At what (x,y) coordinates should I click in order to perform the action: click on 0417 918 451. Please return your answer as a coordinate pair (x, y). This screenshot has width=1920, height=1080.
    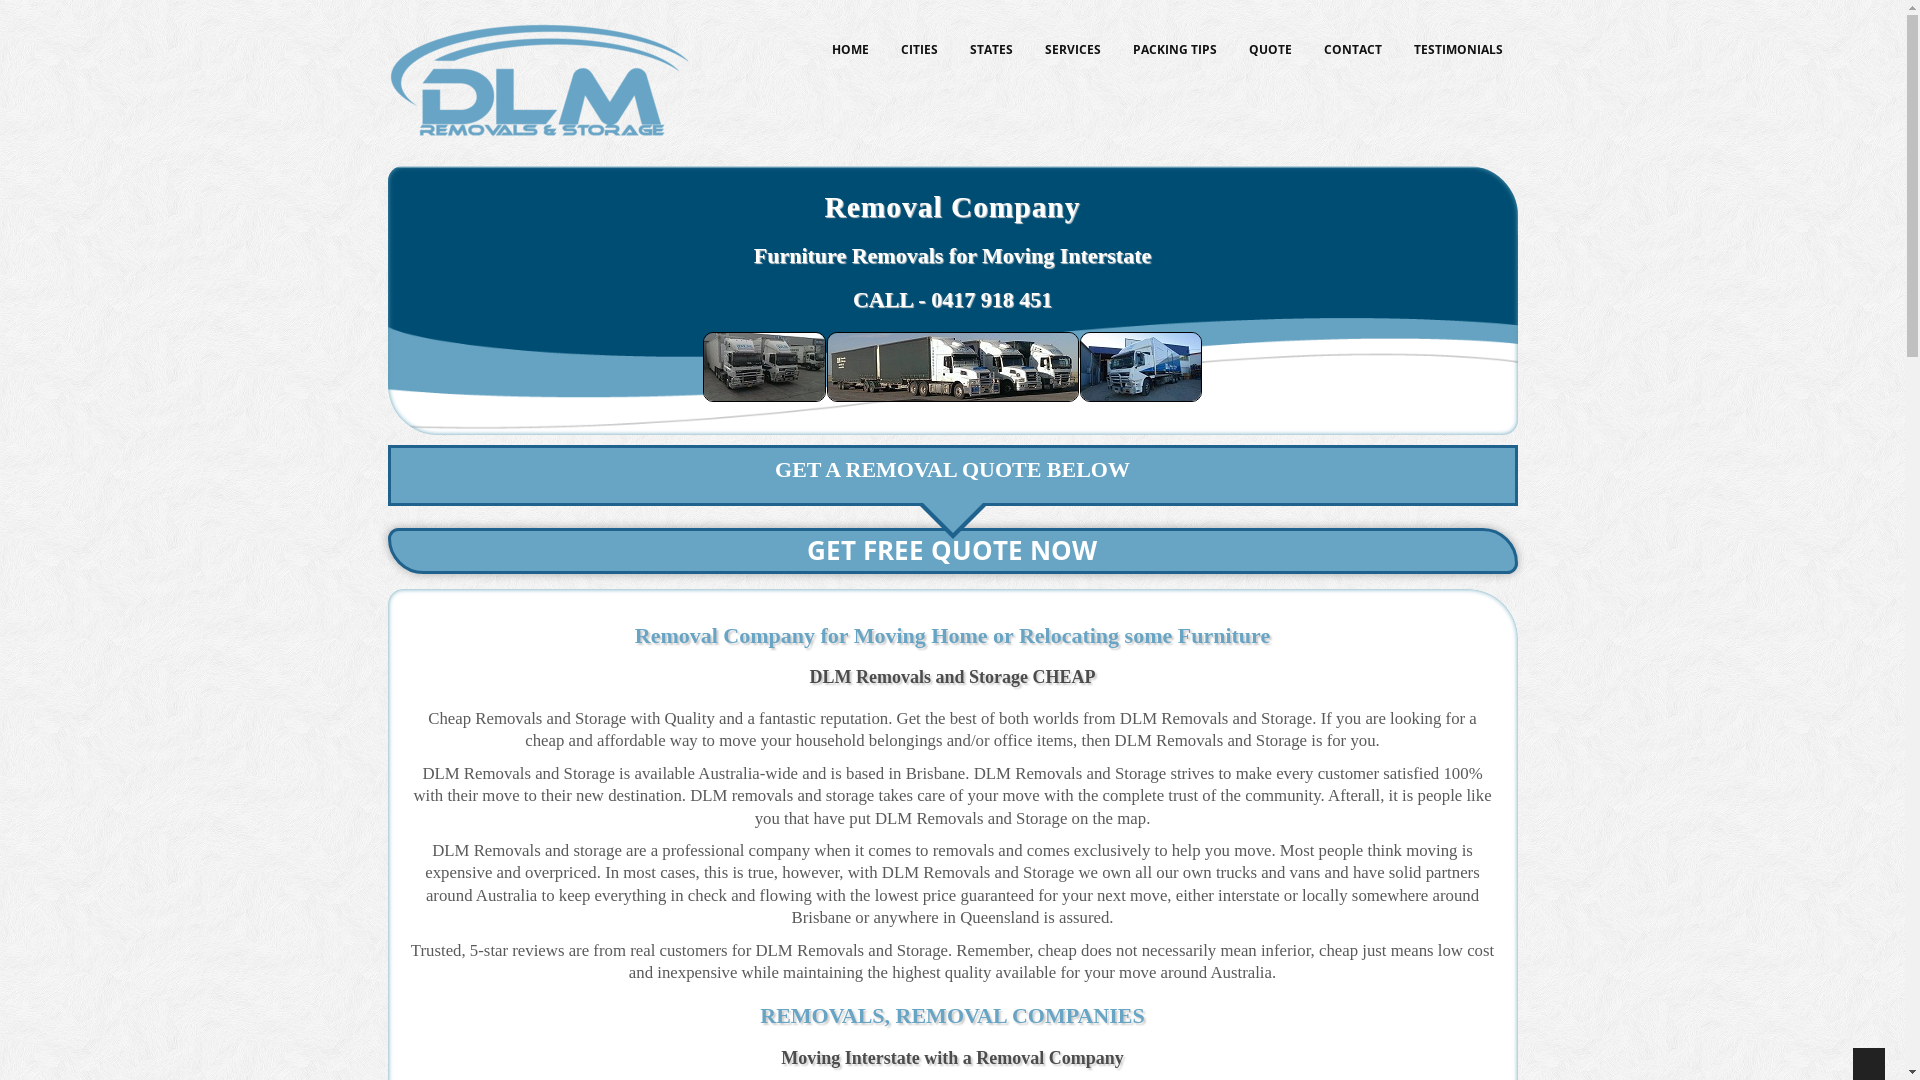
    Looking at the image, I should click on (992, 299).